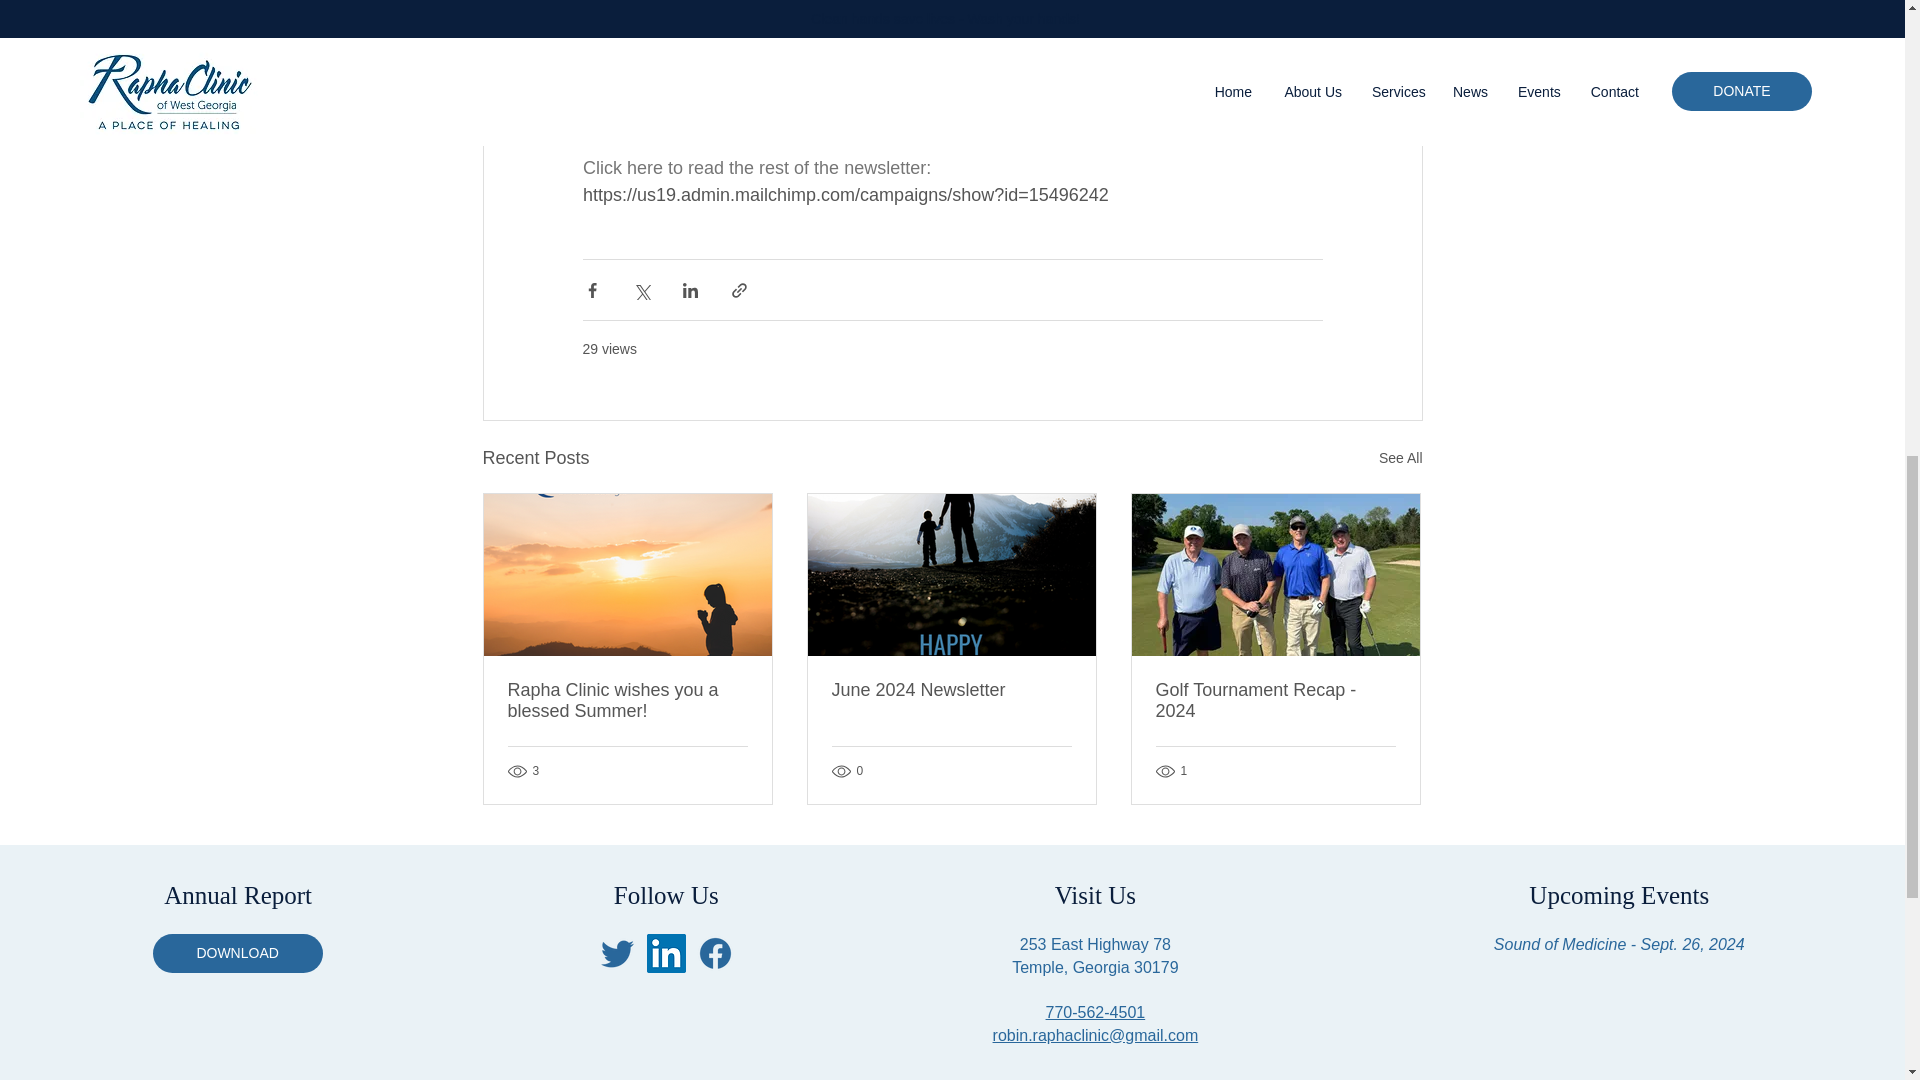 The height and width of the screenshot is (1080, 1920). I want to click on Golf Tournament Recap - 2024, so click(1275, 701).